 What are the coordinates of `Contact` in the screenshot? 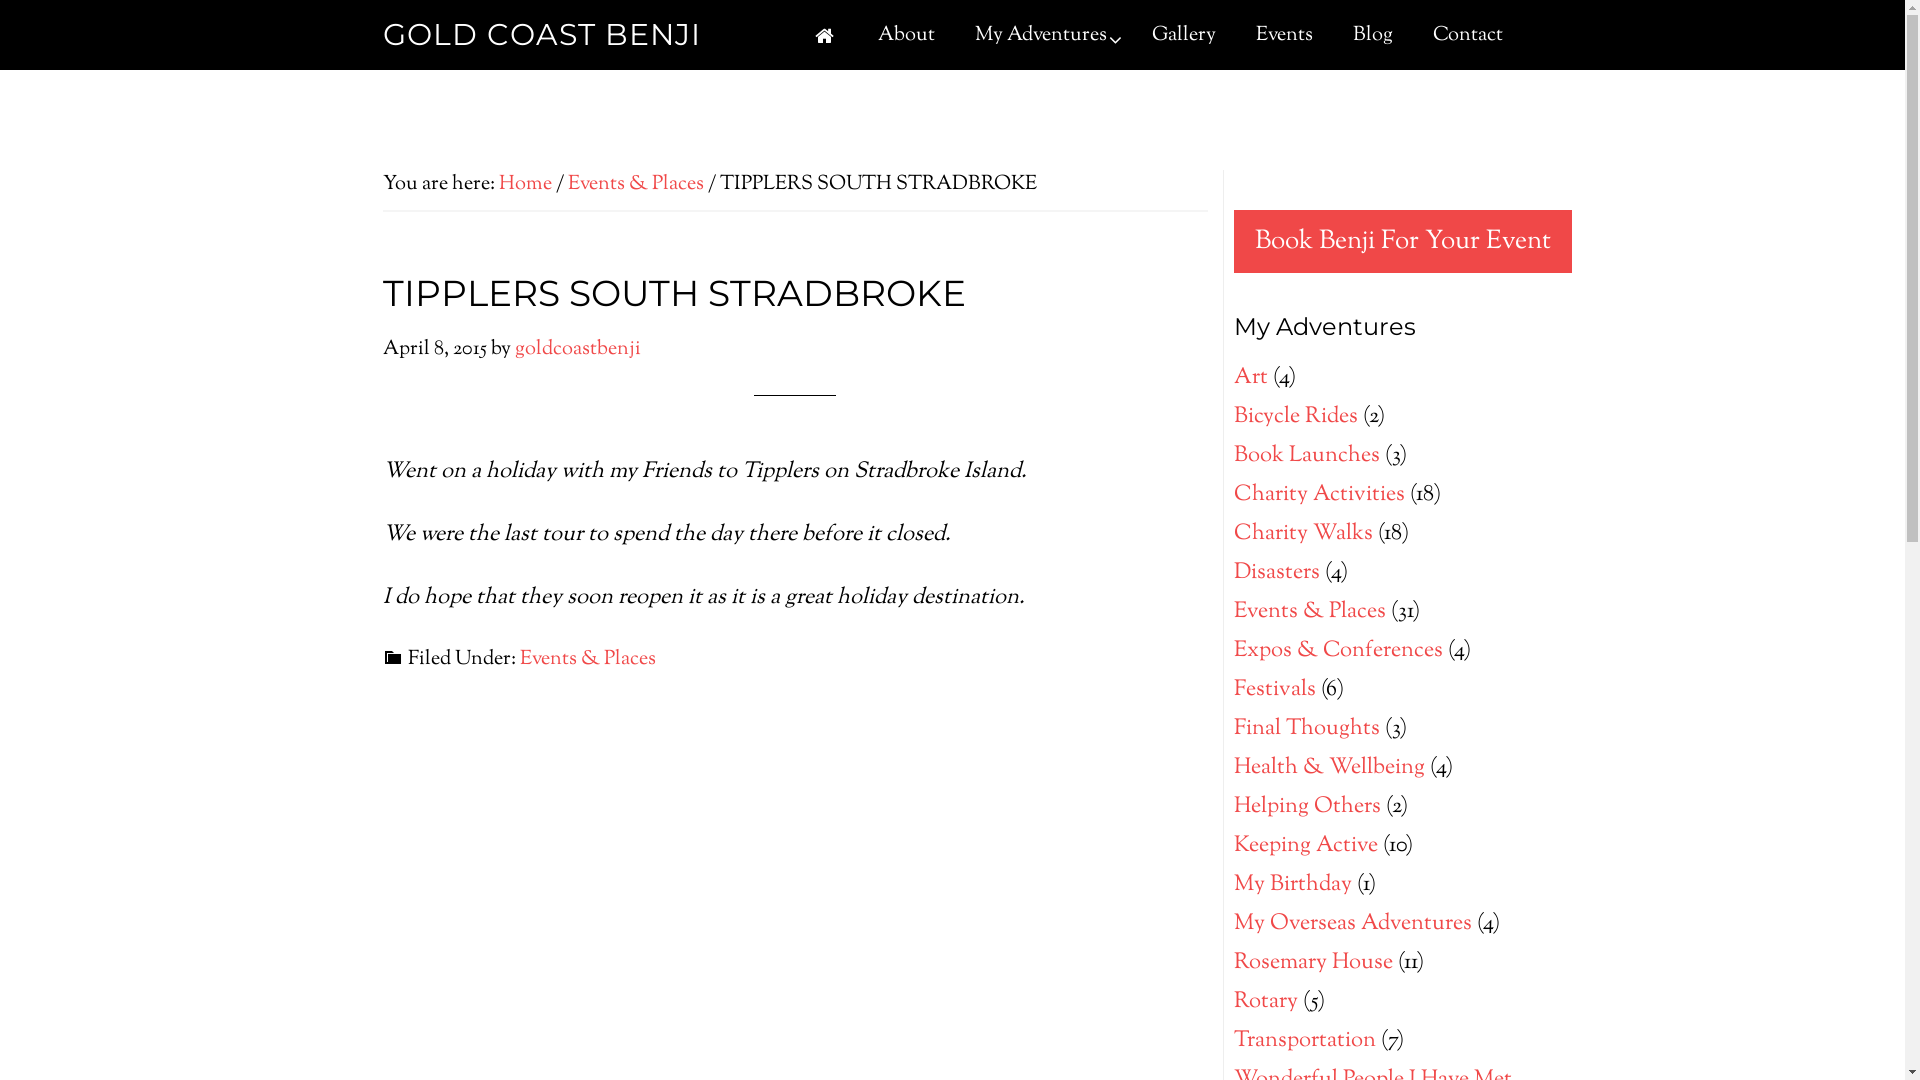 It's located at (1467, 36).